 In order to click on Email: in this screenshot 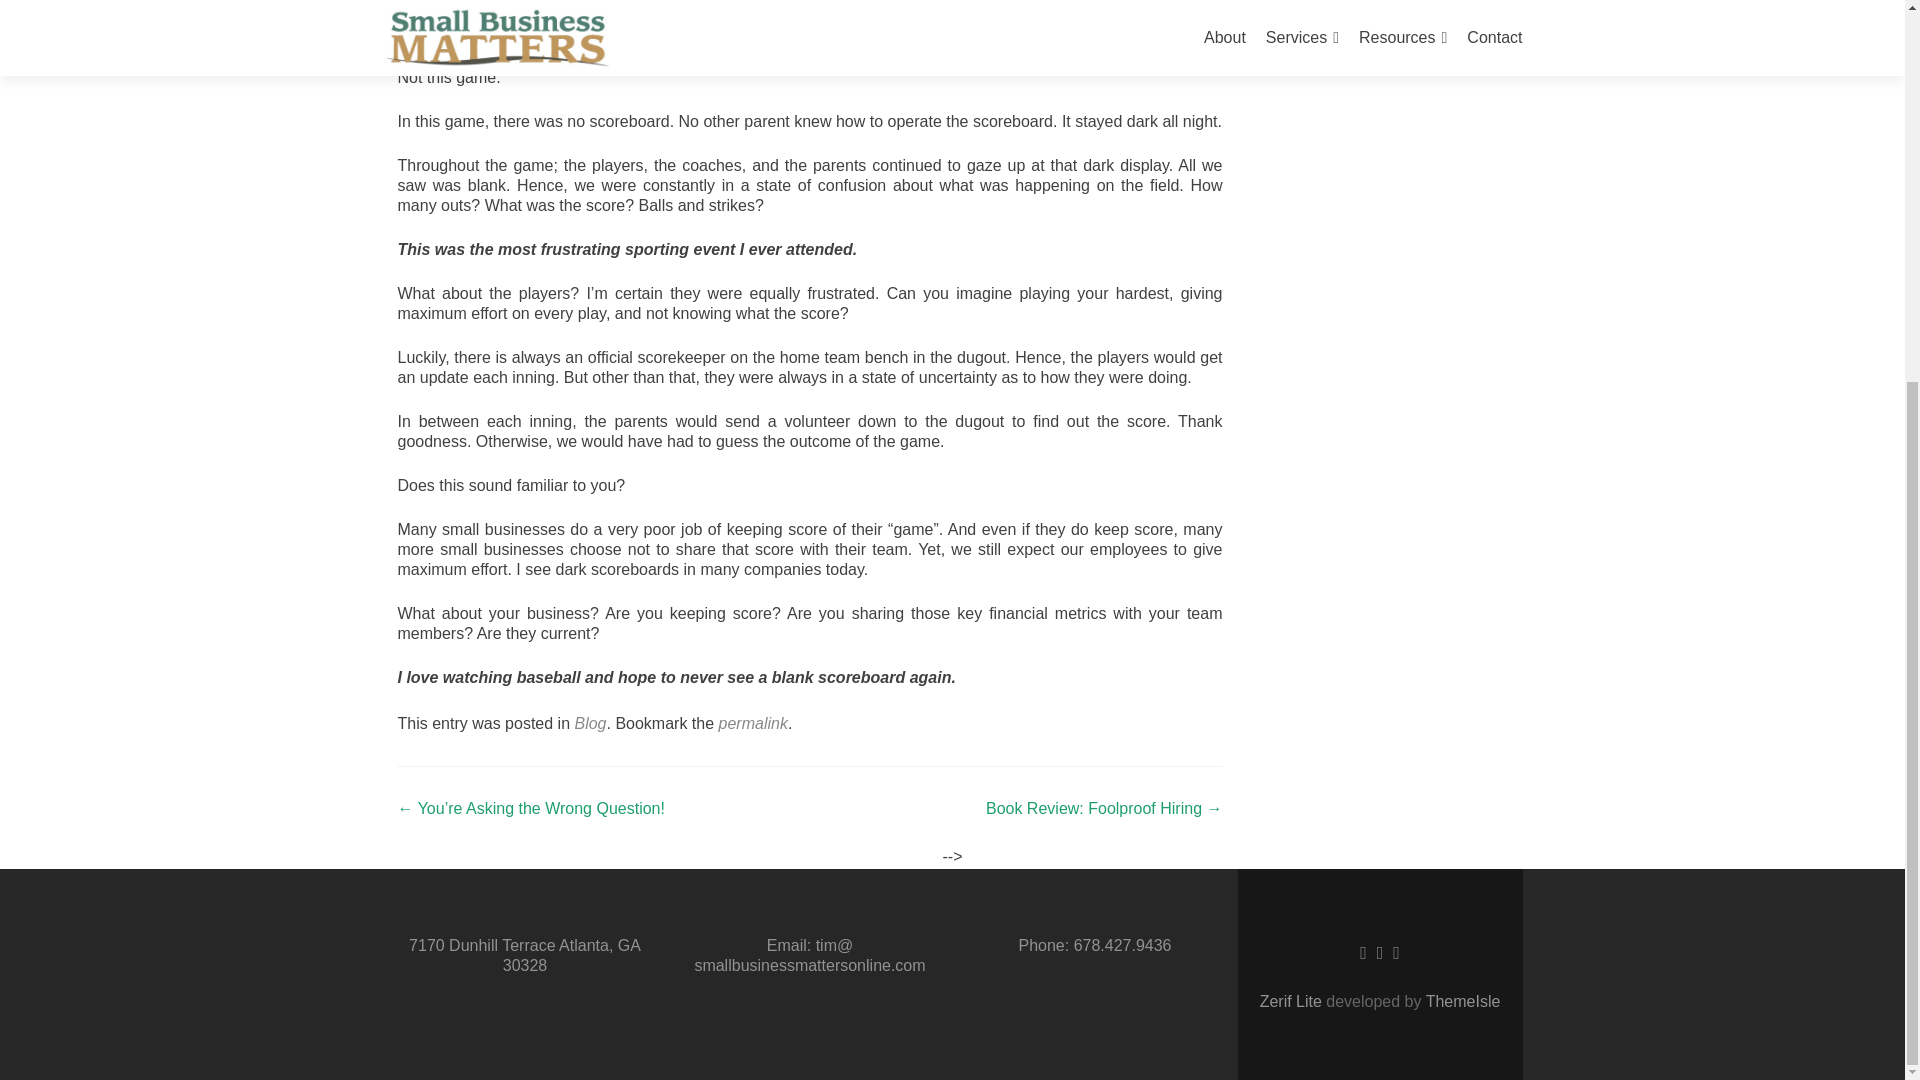, I will do `click(788, 945)`.